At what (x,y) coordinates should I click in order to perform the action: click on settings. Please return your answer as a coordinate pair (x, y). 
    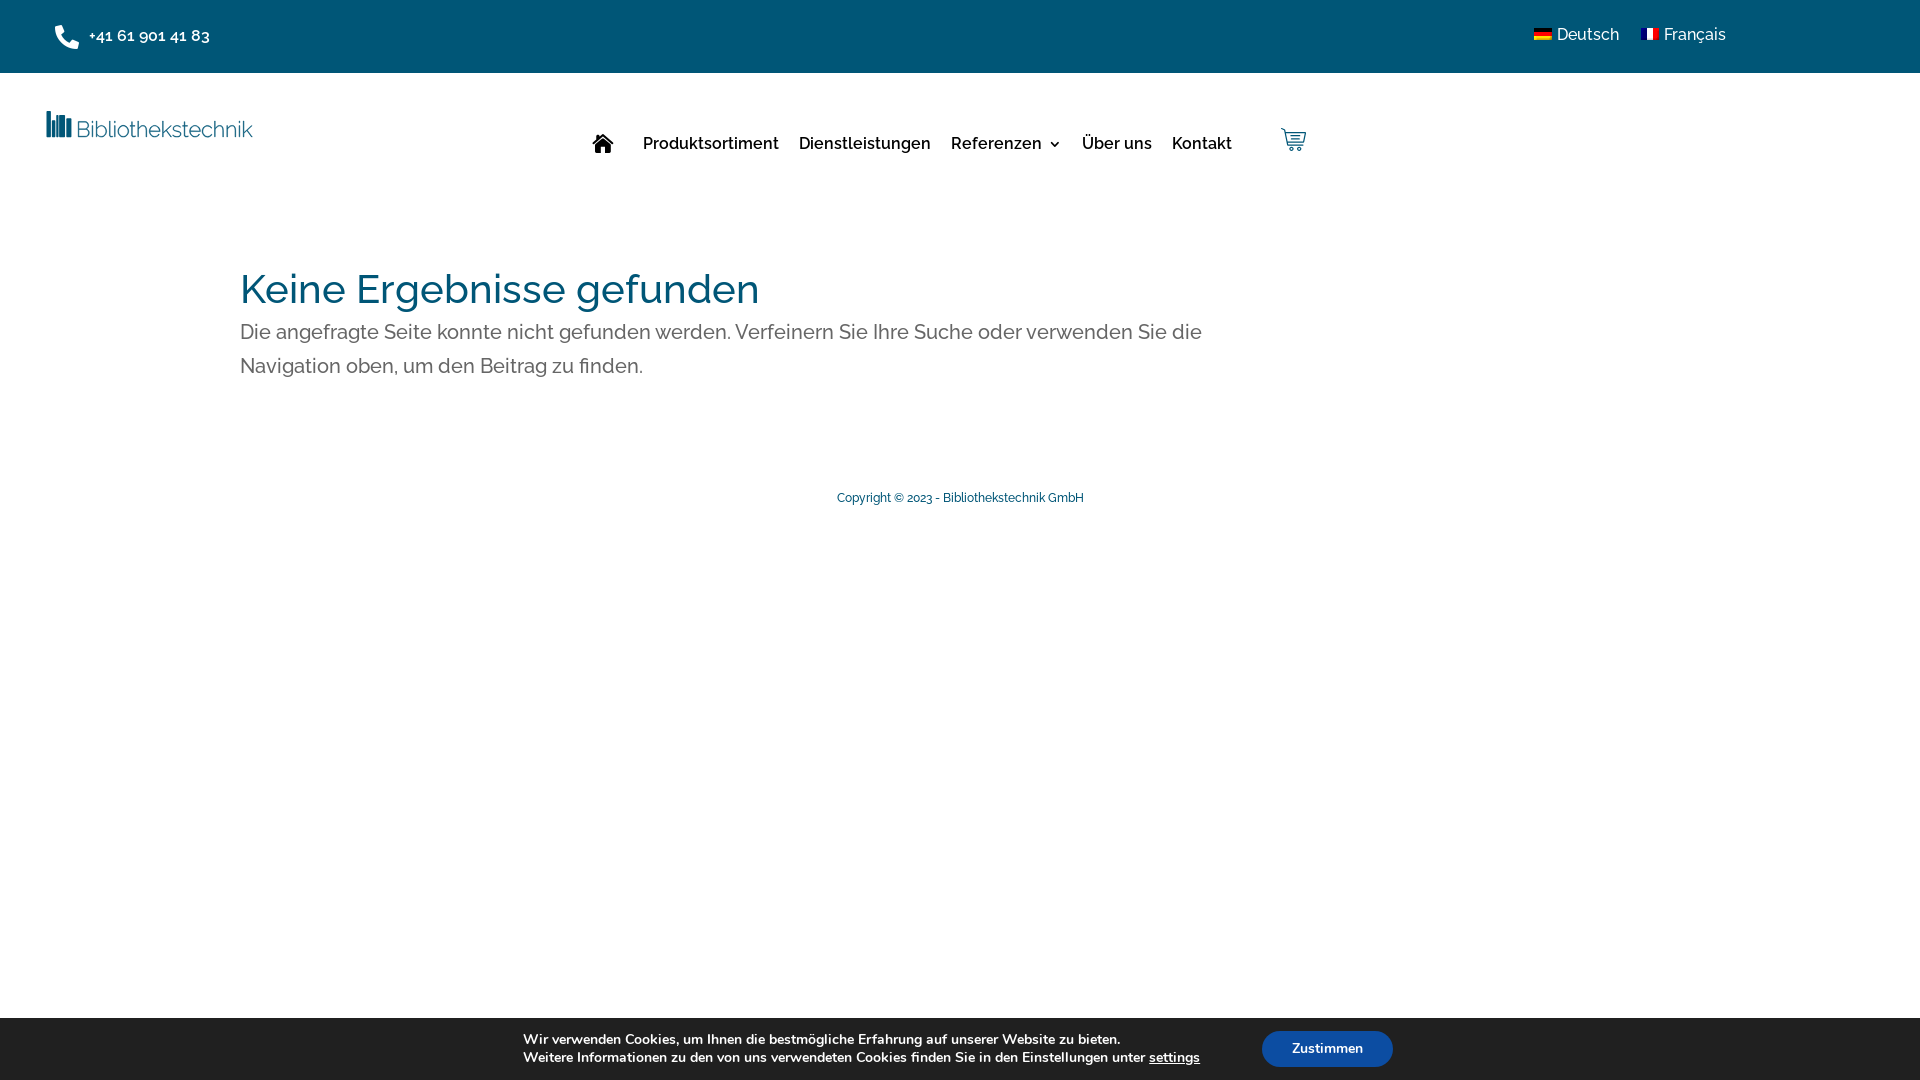
    Looking at the image, I should click on (1174, 1058).